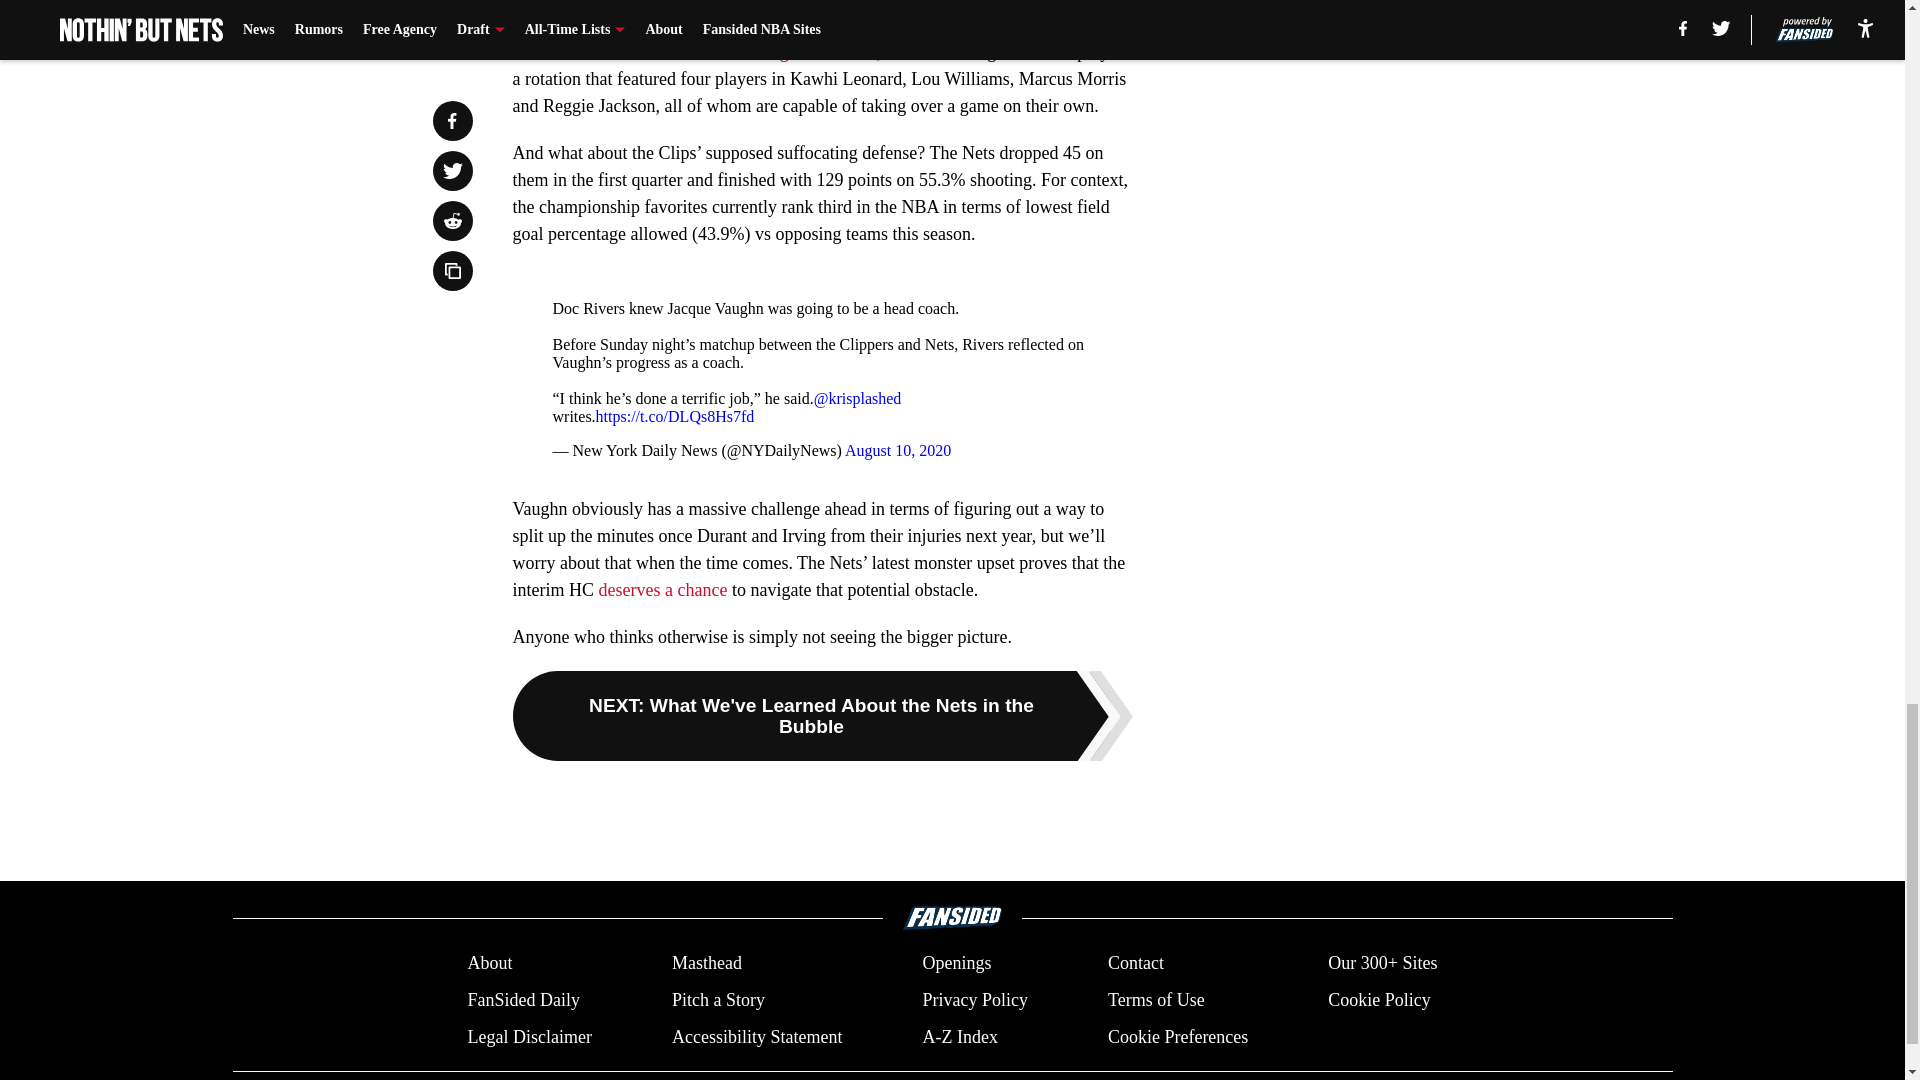 Image resolution: width=1920 pixels, height=1080 pixels. I want to click on Pitch a Story, so click(718, 1000).